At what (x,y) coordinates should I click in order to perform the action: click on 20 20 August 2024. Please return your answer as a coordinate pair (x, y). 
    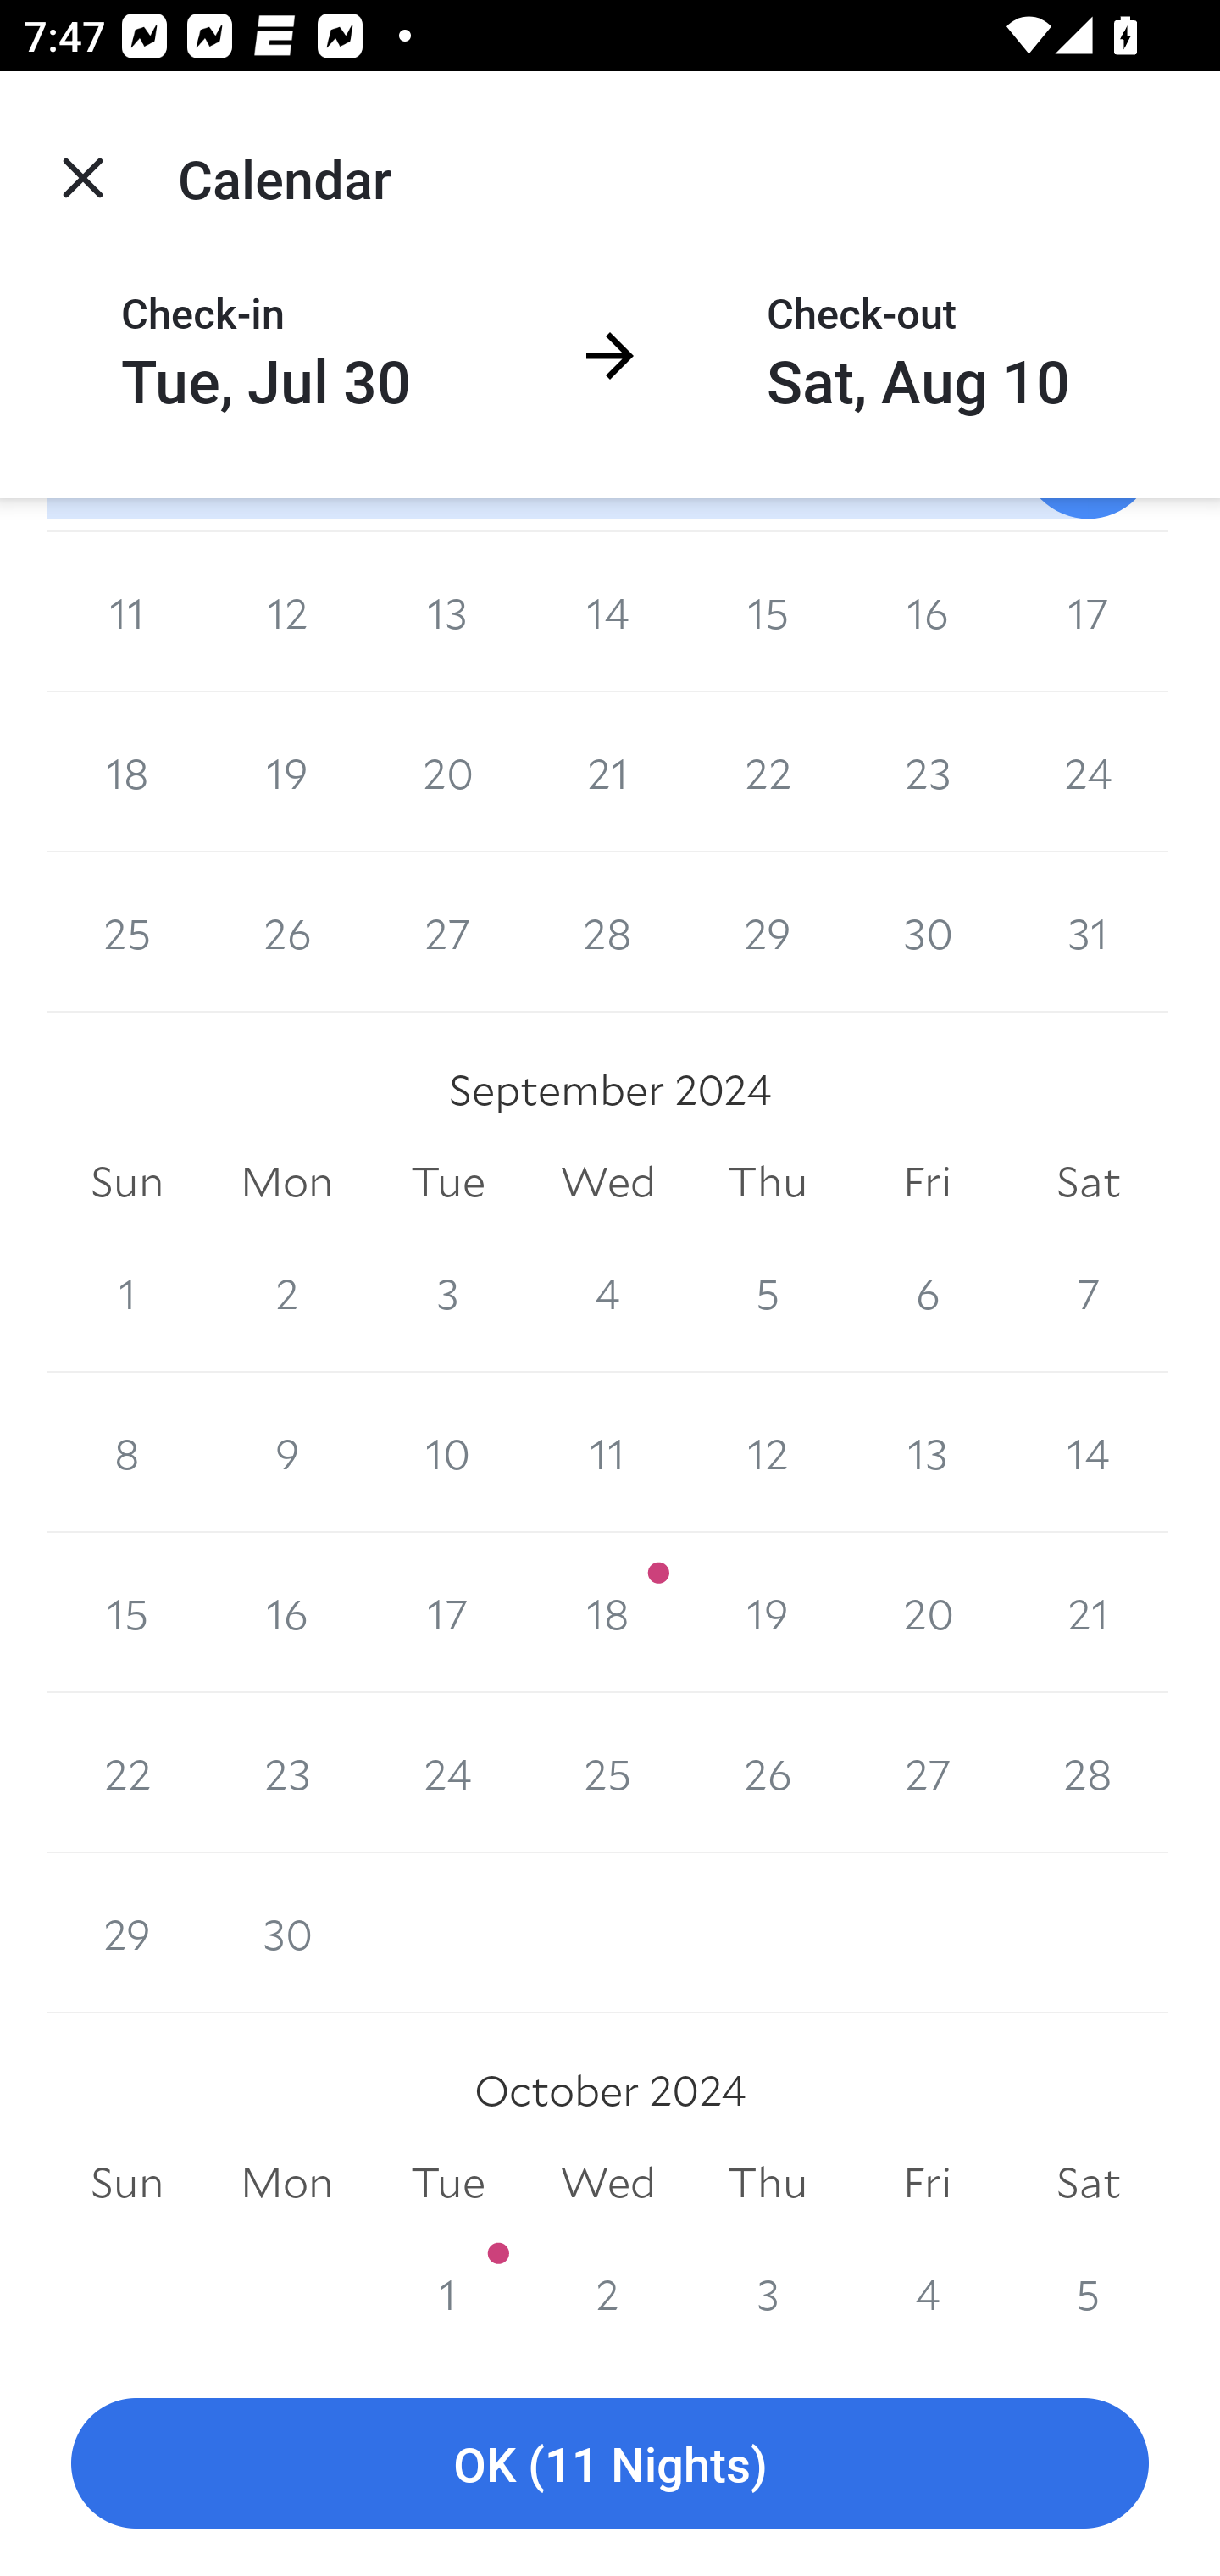
    Looking at the image, I should click on (447, 773).